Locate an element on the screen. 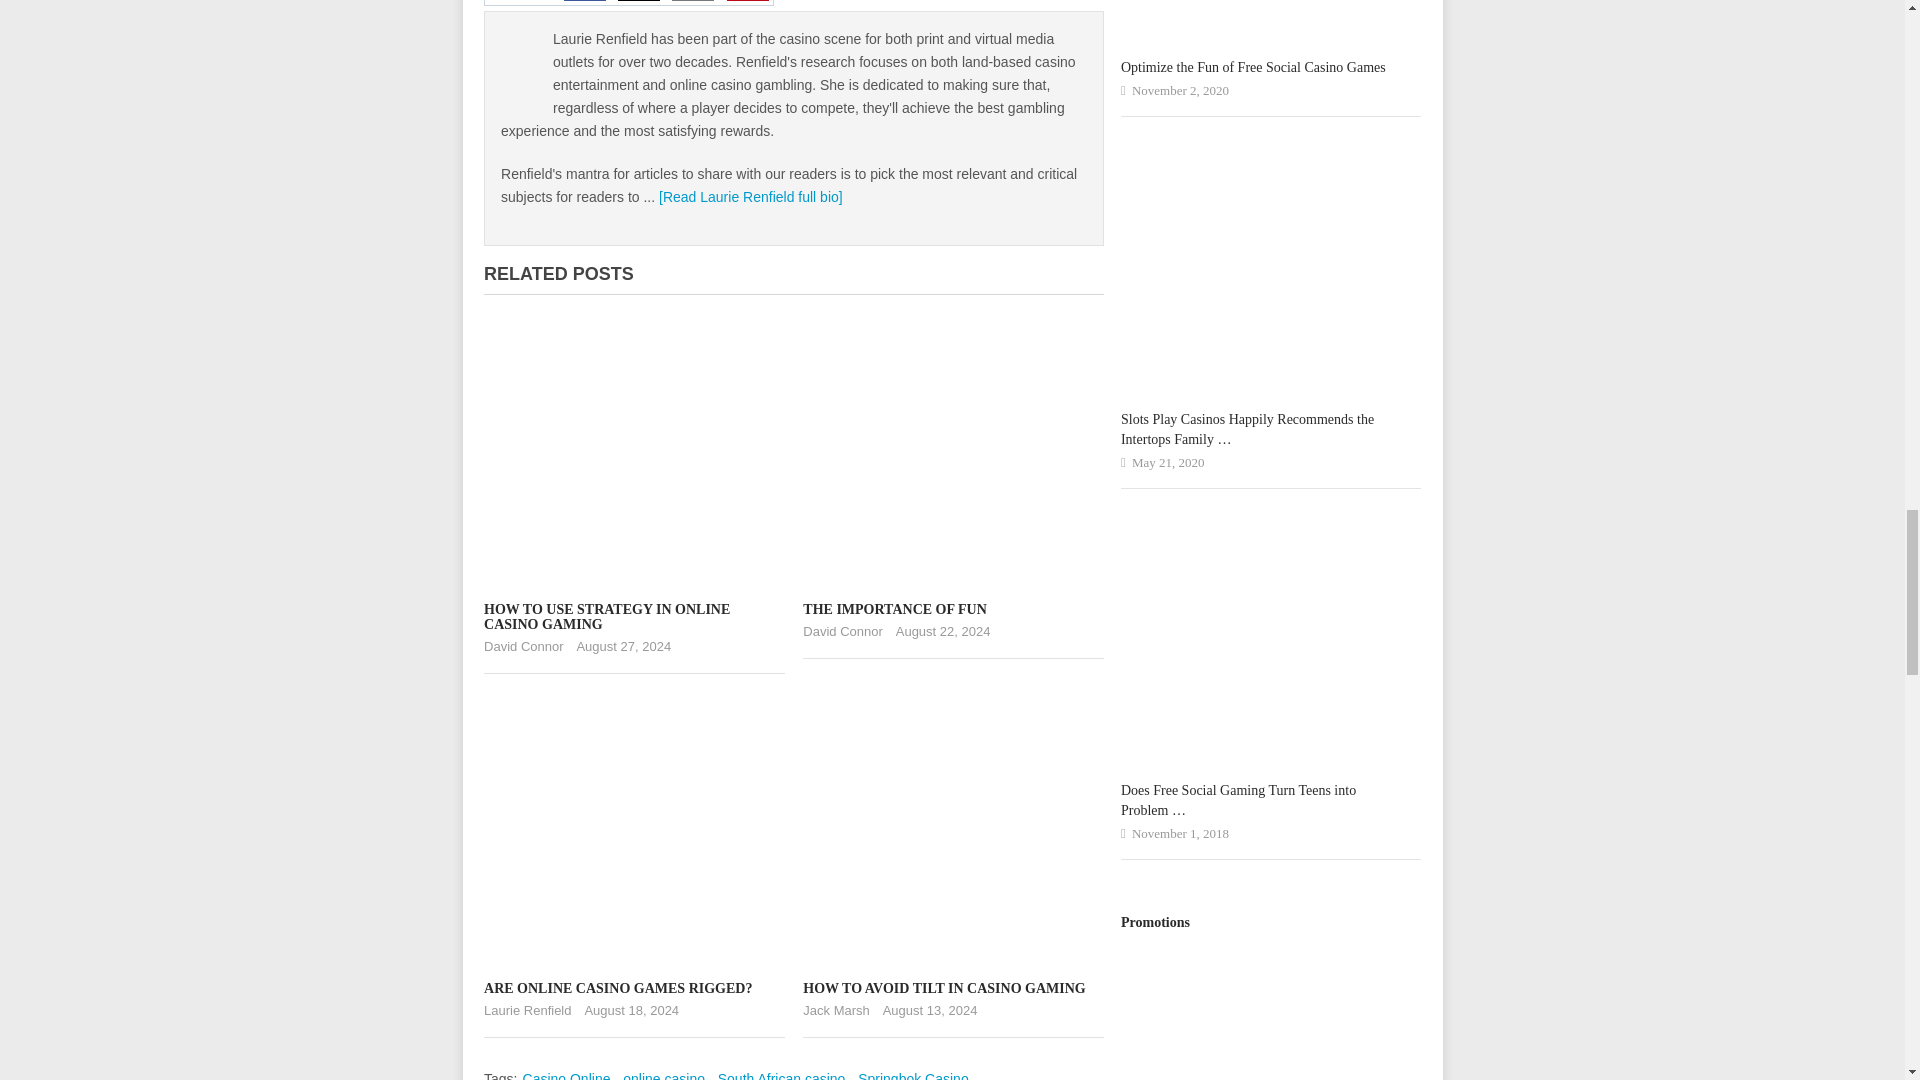 This screenshot has width=1920, height=1080. Are Online Casino Games Rigged? is located at coordinates (618, 988).